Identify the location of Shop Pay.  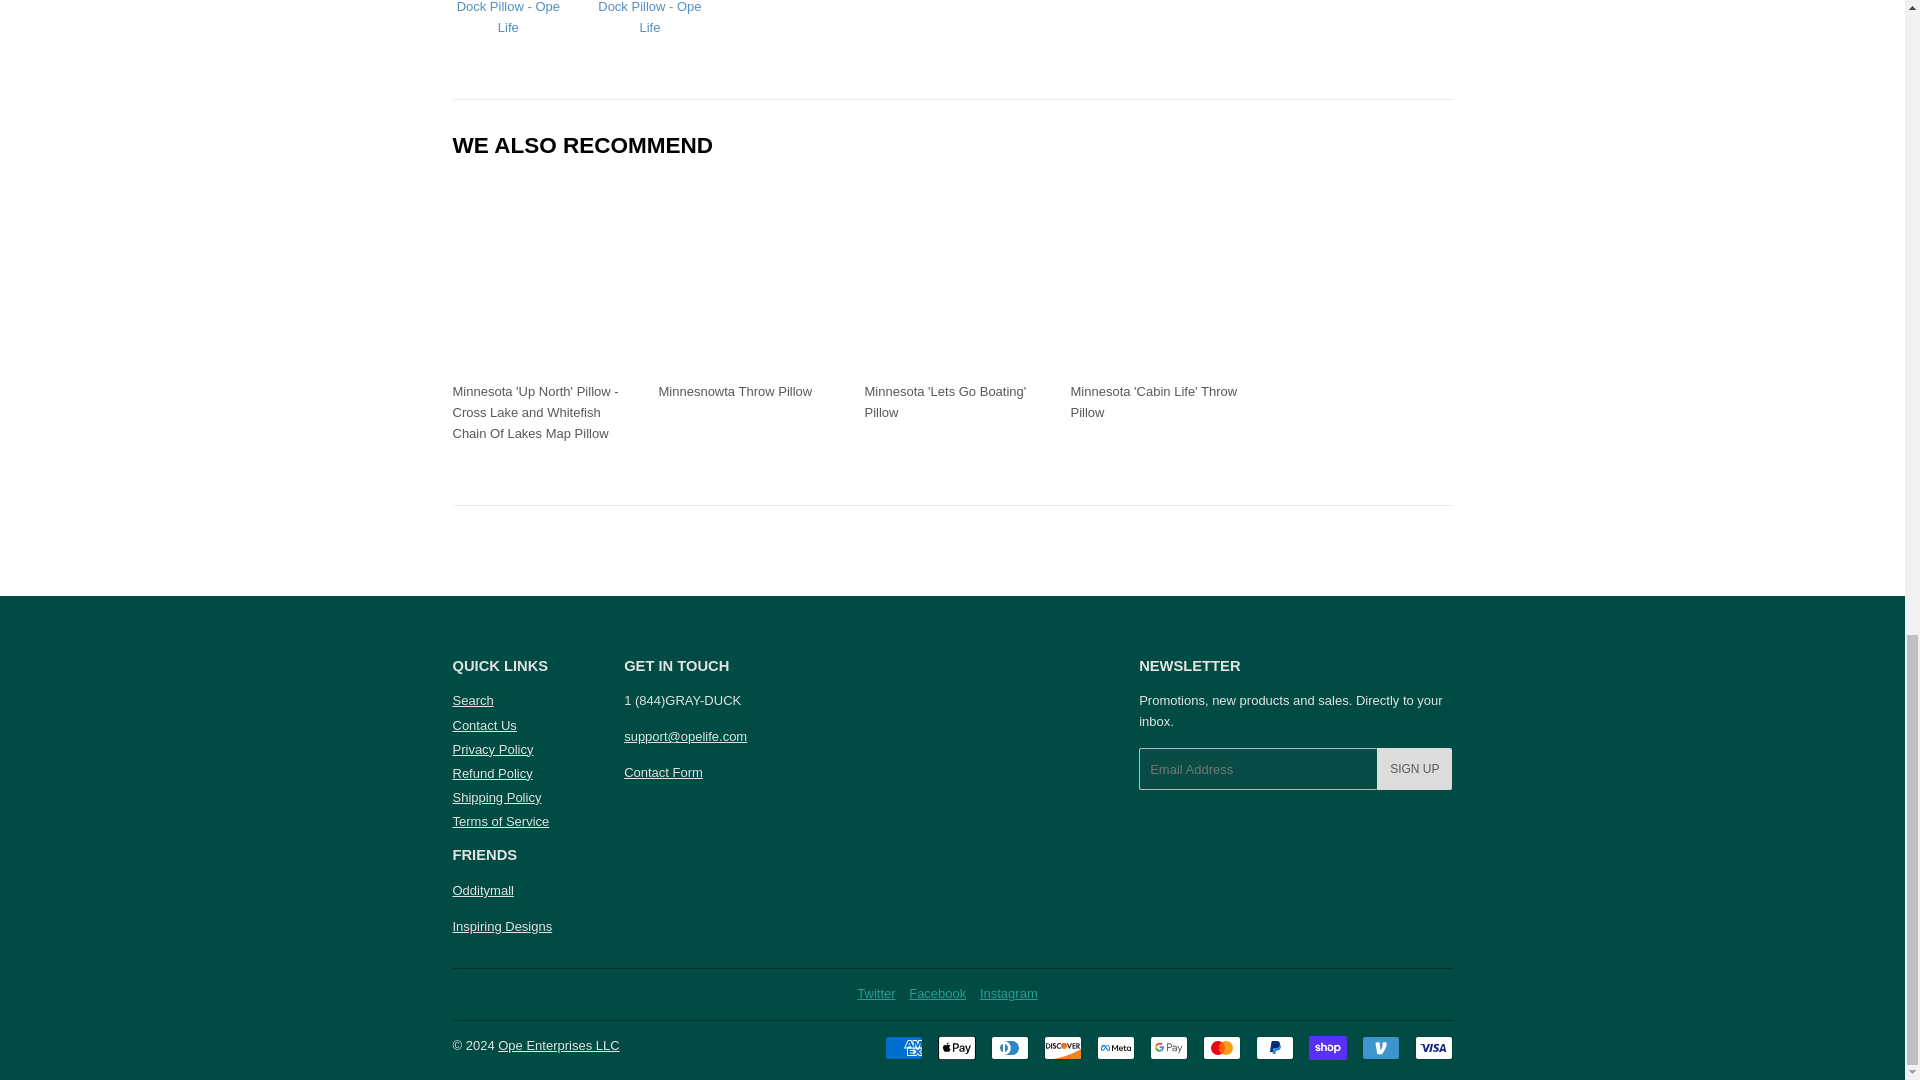
(1326, 1047).